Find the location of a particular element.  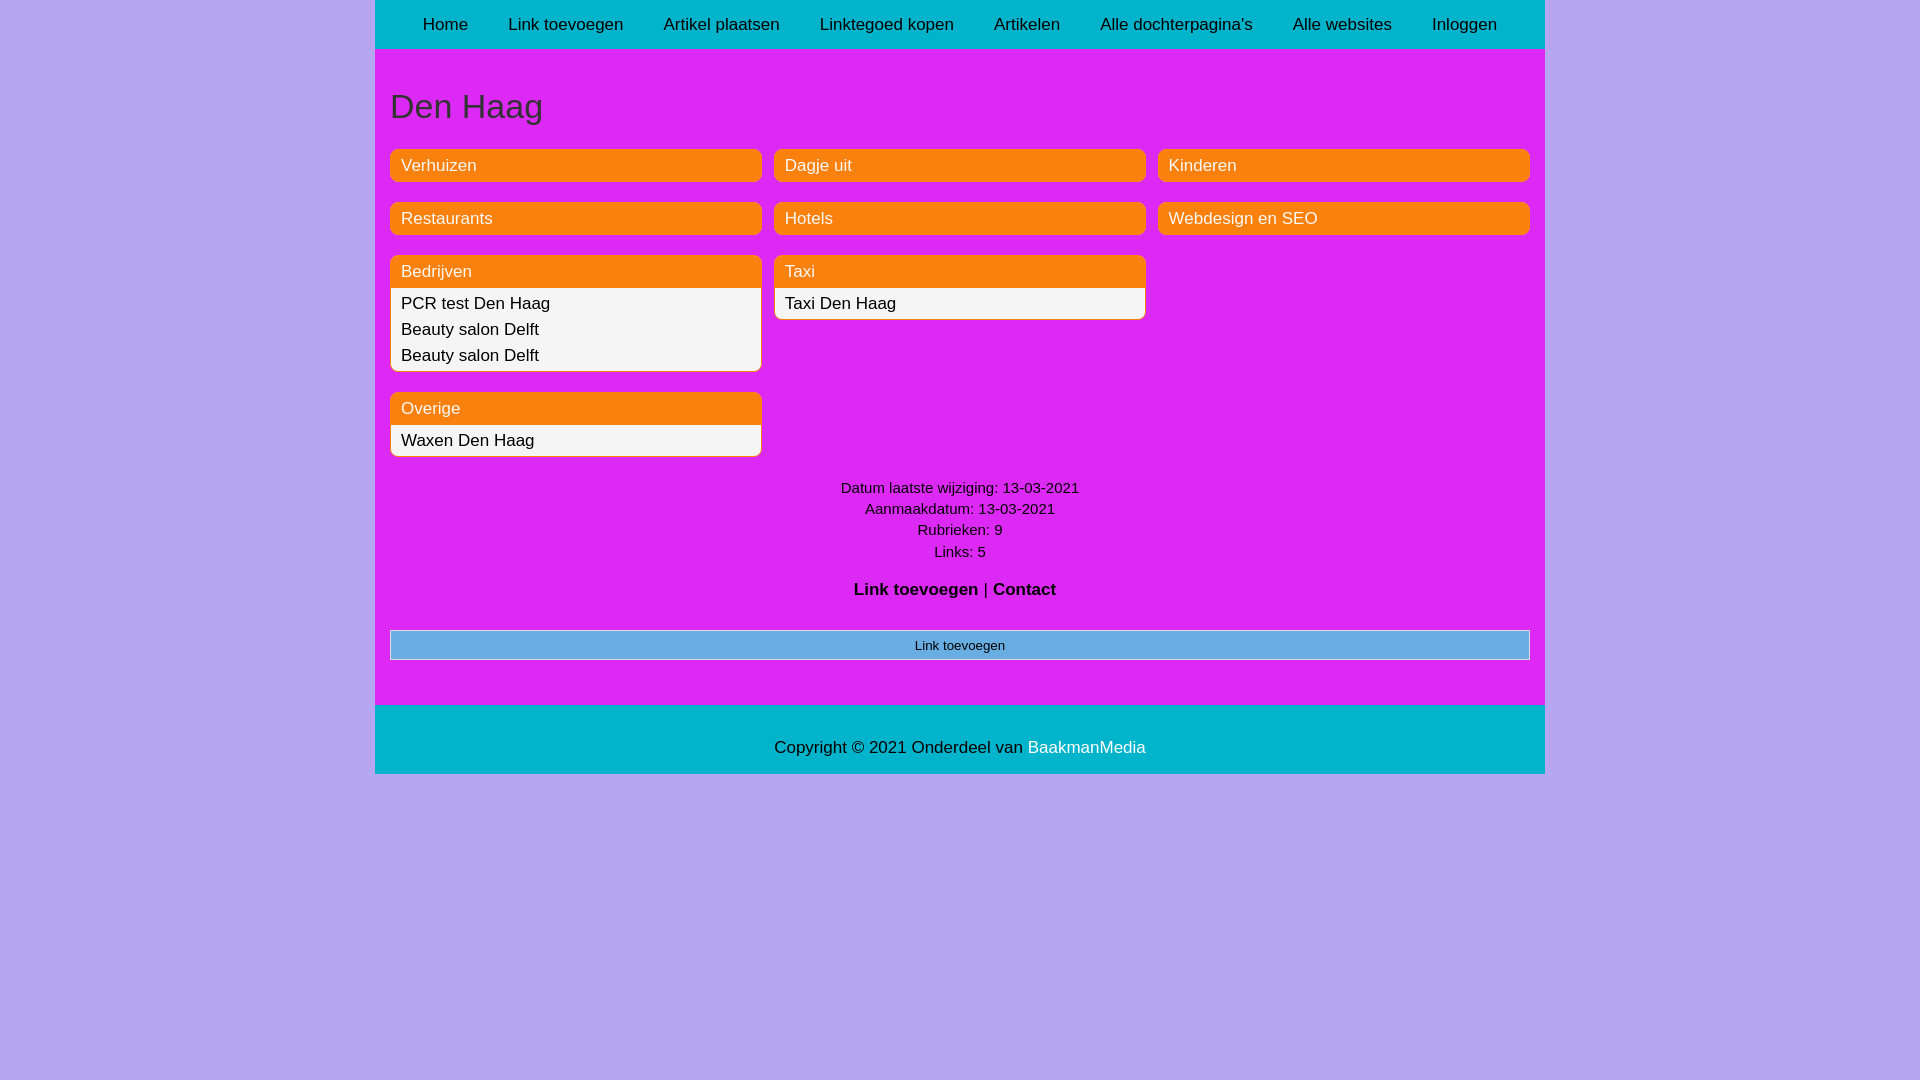

Inloggen is located at coordinates (1464, 24).